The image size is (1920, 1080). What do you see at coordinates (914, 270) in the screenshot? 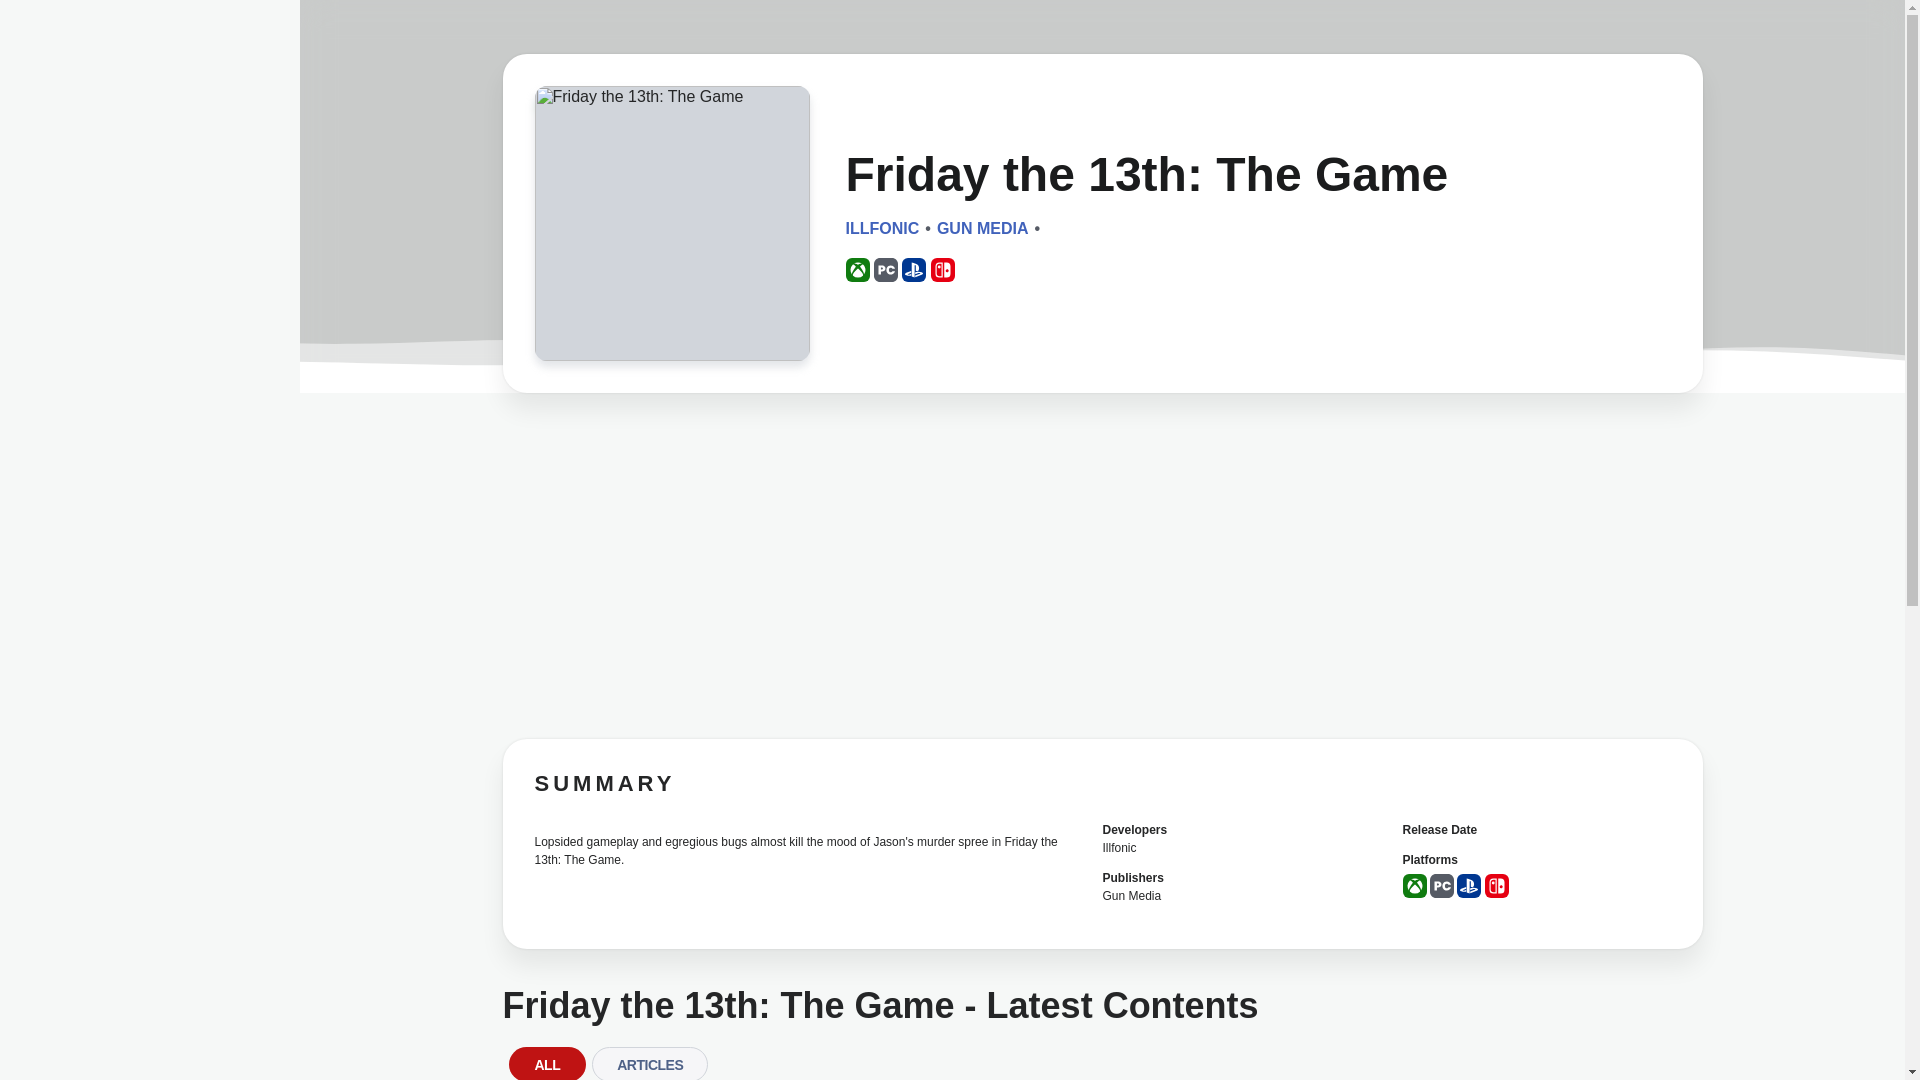
I see `PS4` at bounding box center [914, 270].